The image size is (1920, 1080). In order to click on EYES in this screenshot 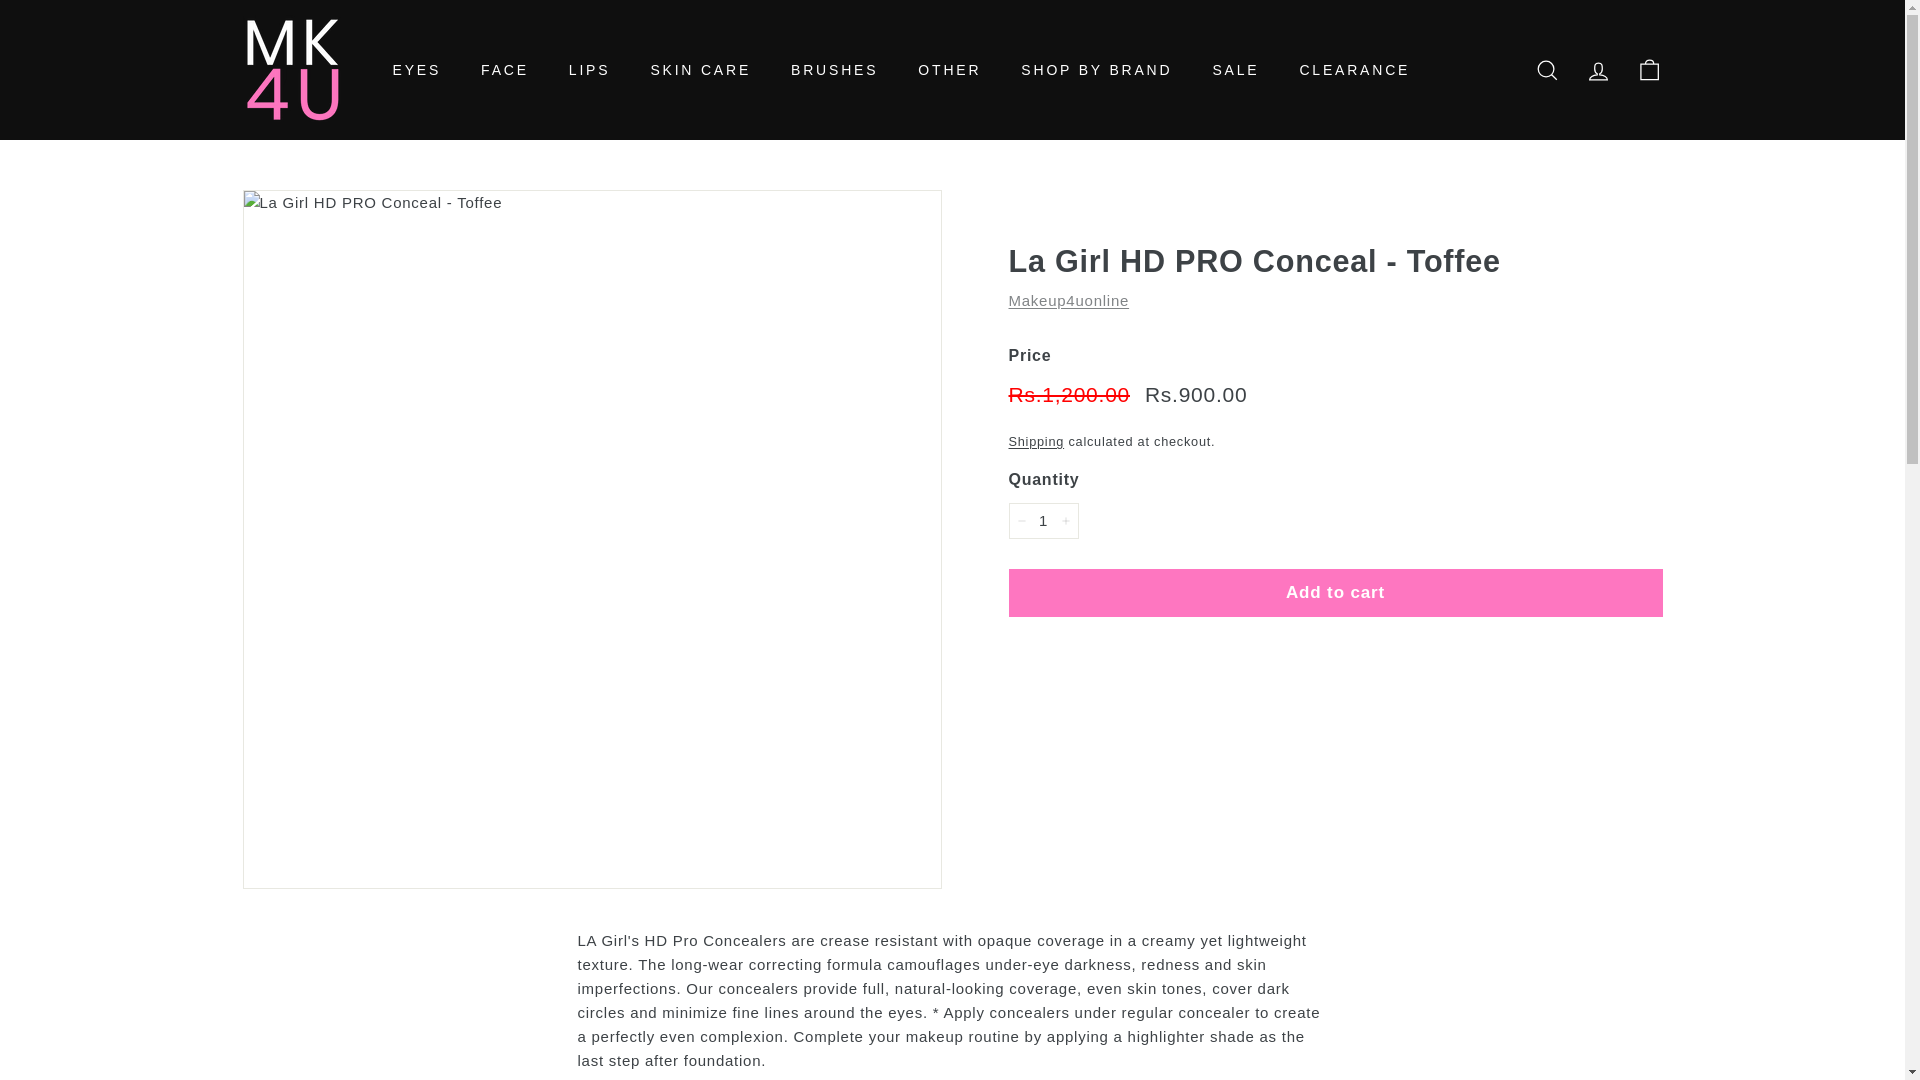, I will do `click(416, 70)`.